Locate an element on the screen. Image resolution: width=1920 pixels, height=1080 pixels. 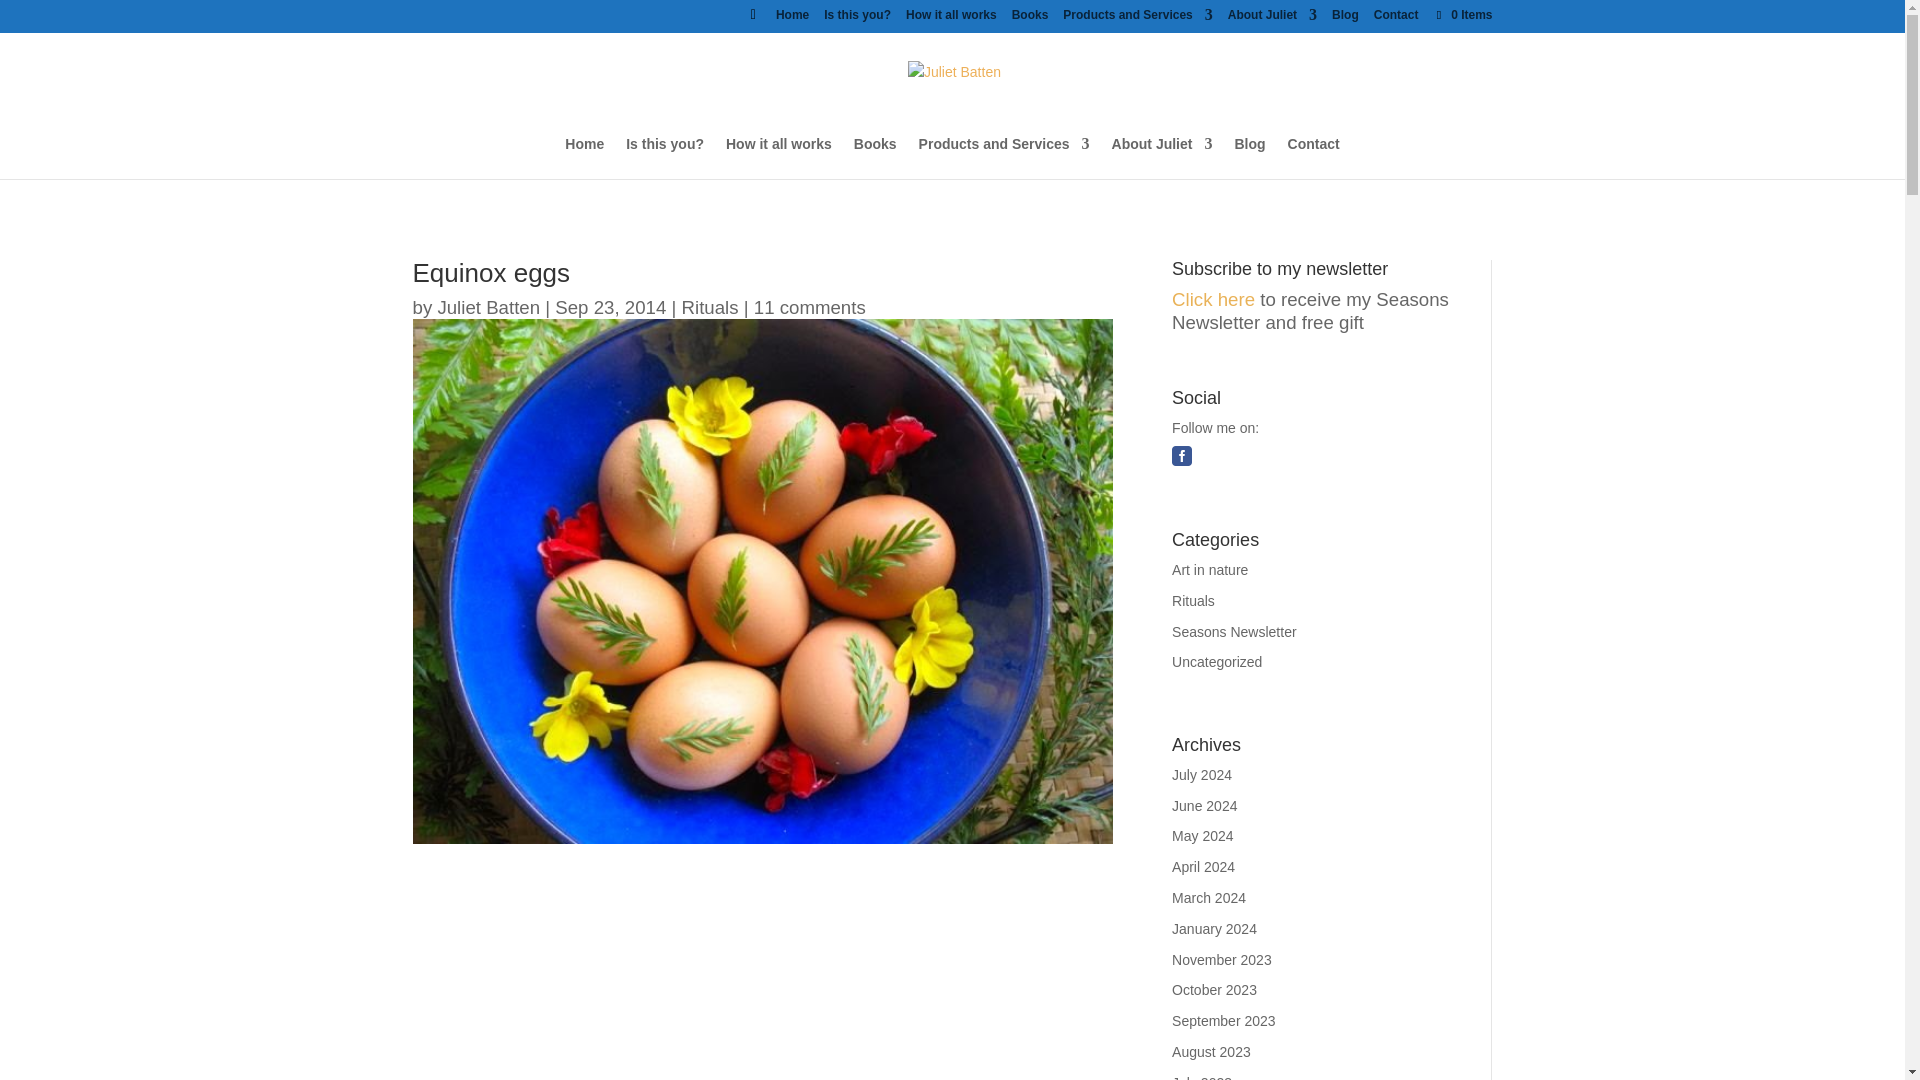
Books is located at coordinates (1030, 19).